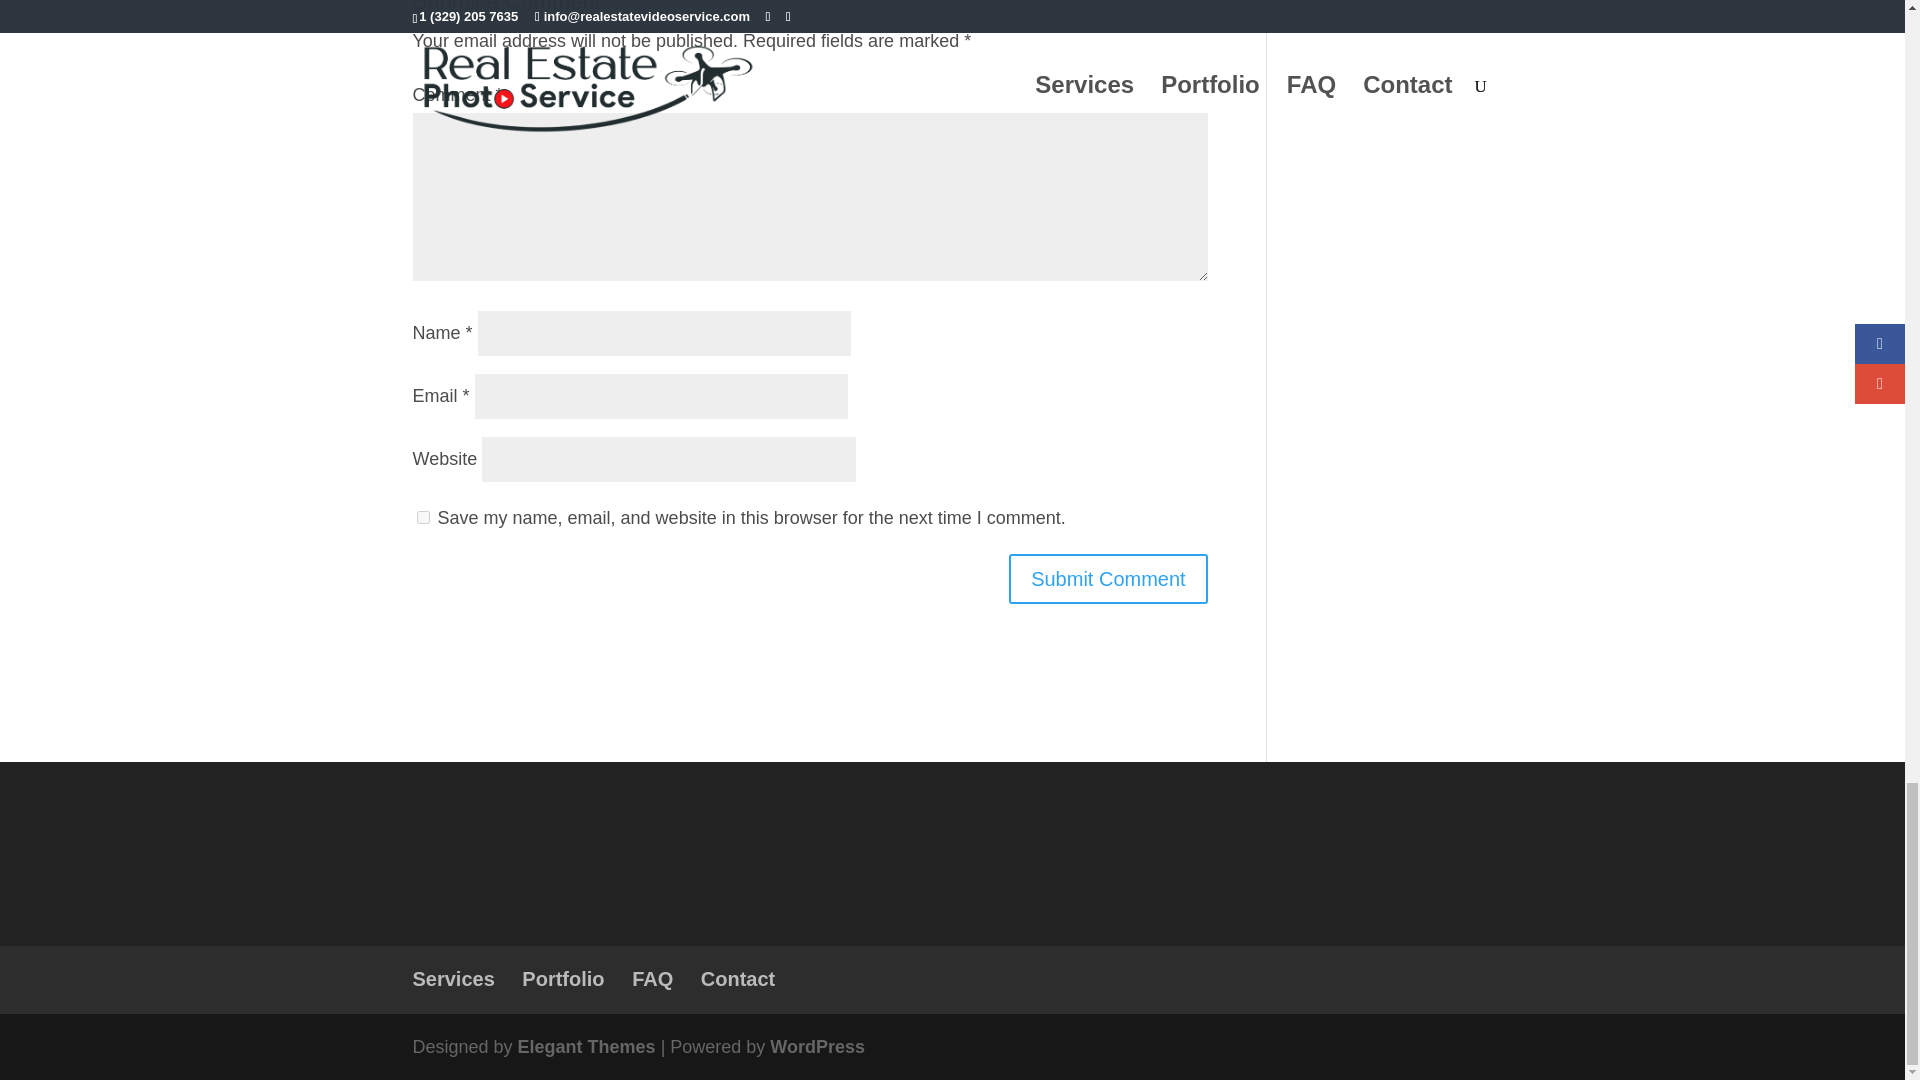 Image resolution: width=1920 pixels, height=1080 pixels. Describe the element at coordinates (738, 978) in the screenshot. I see `Contact` at that location.